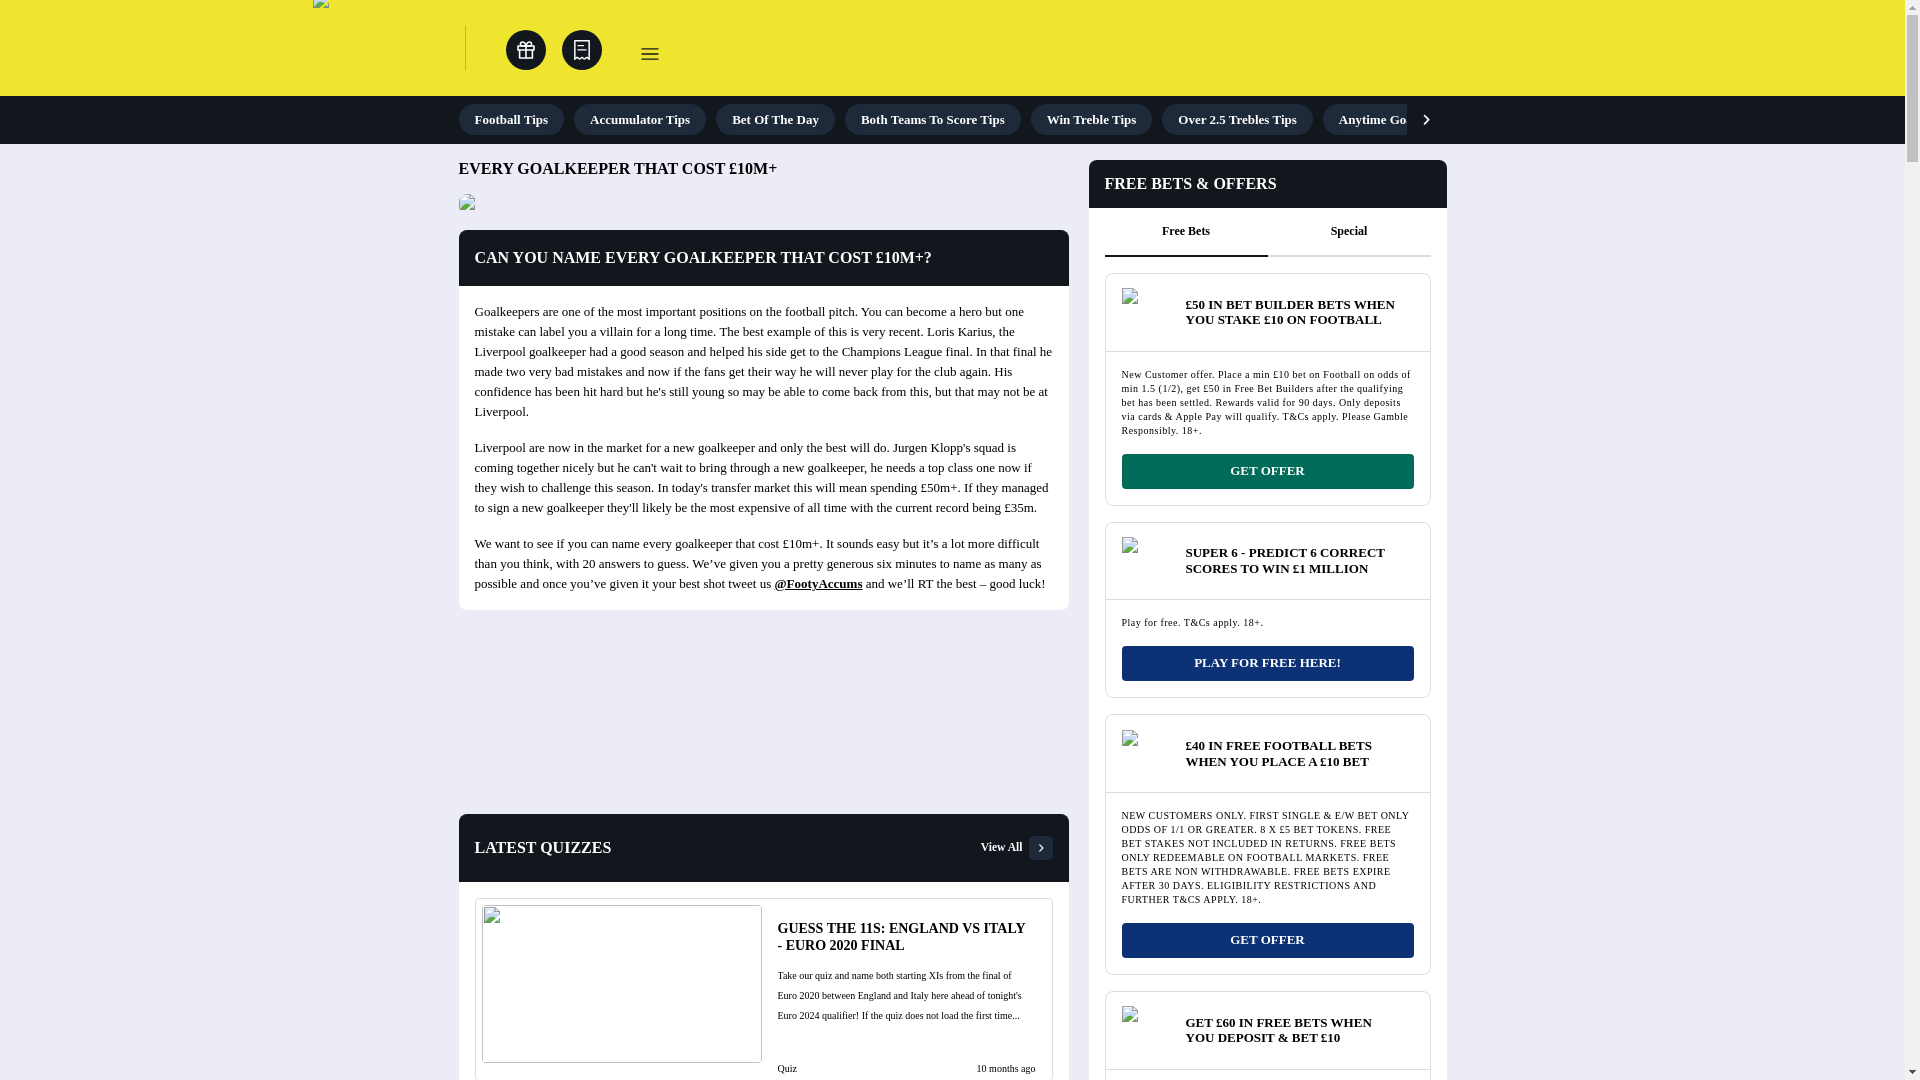 This screenshot has height=1080, width=1920. I want to click on Win Treble Tips, so click(1092, 119).